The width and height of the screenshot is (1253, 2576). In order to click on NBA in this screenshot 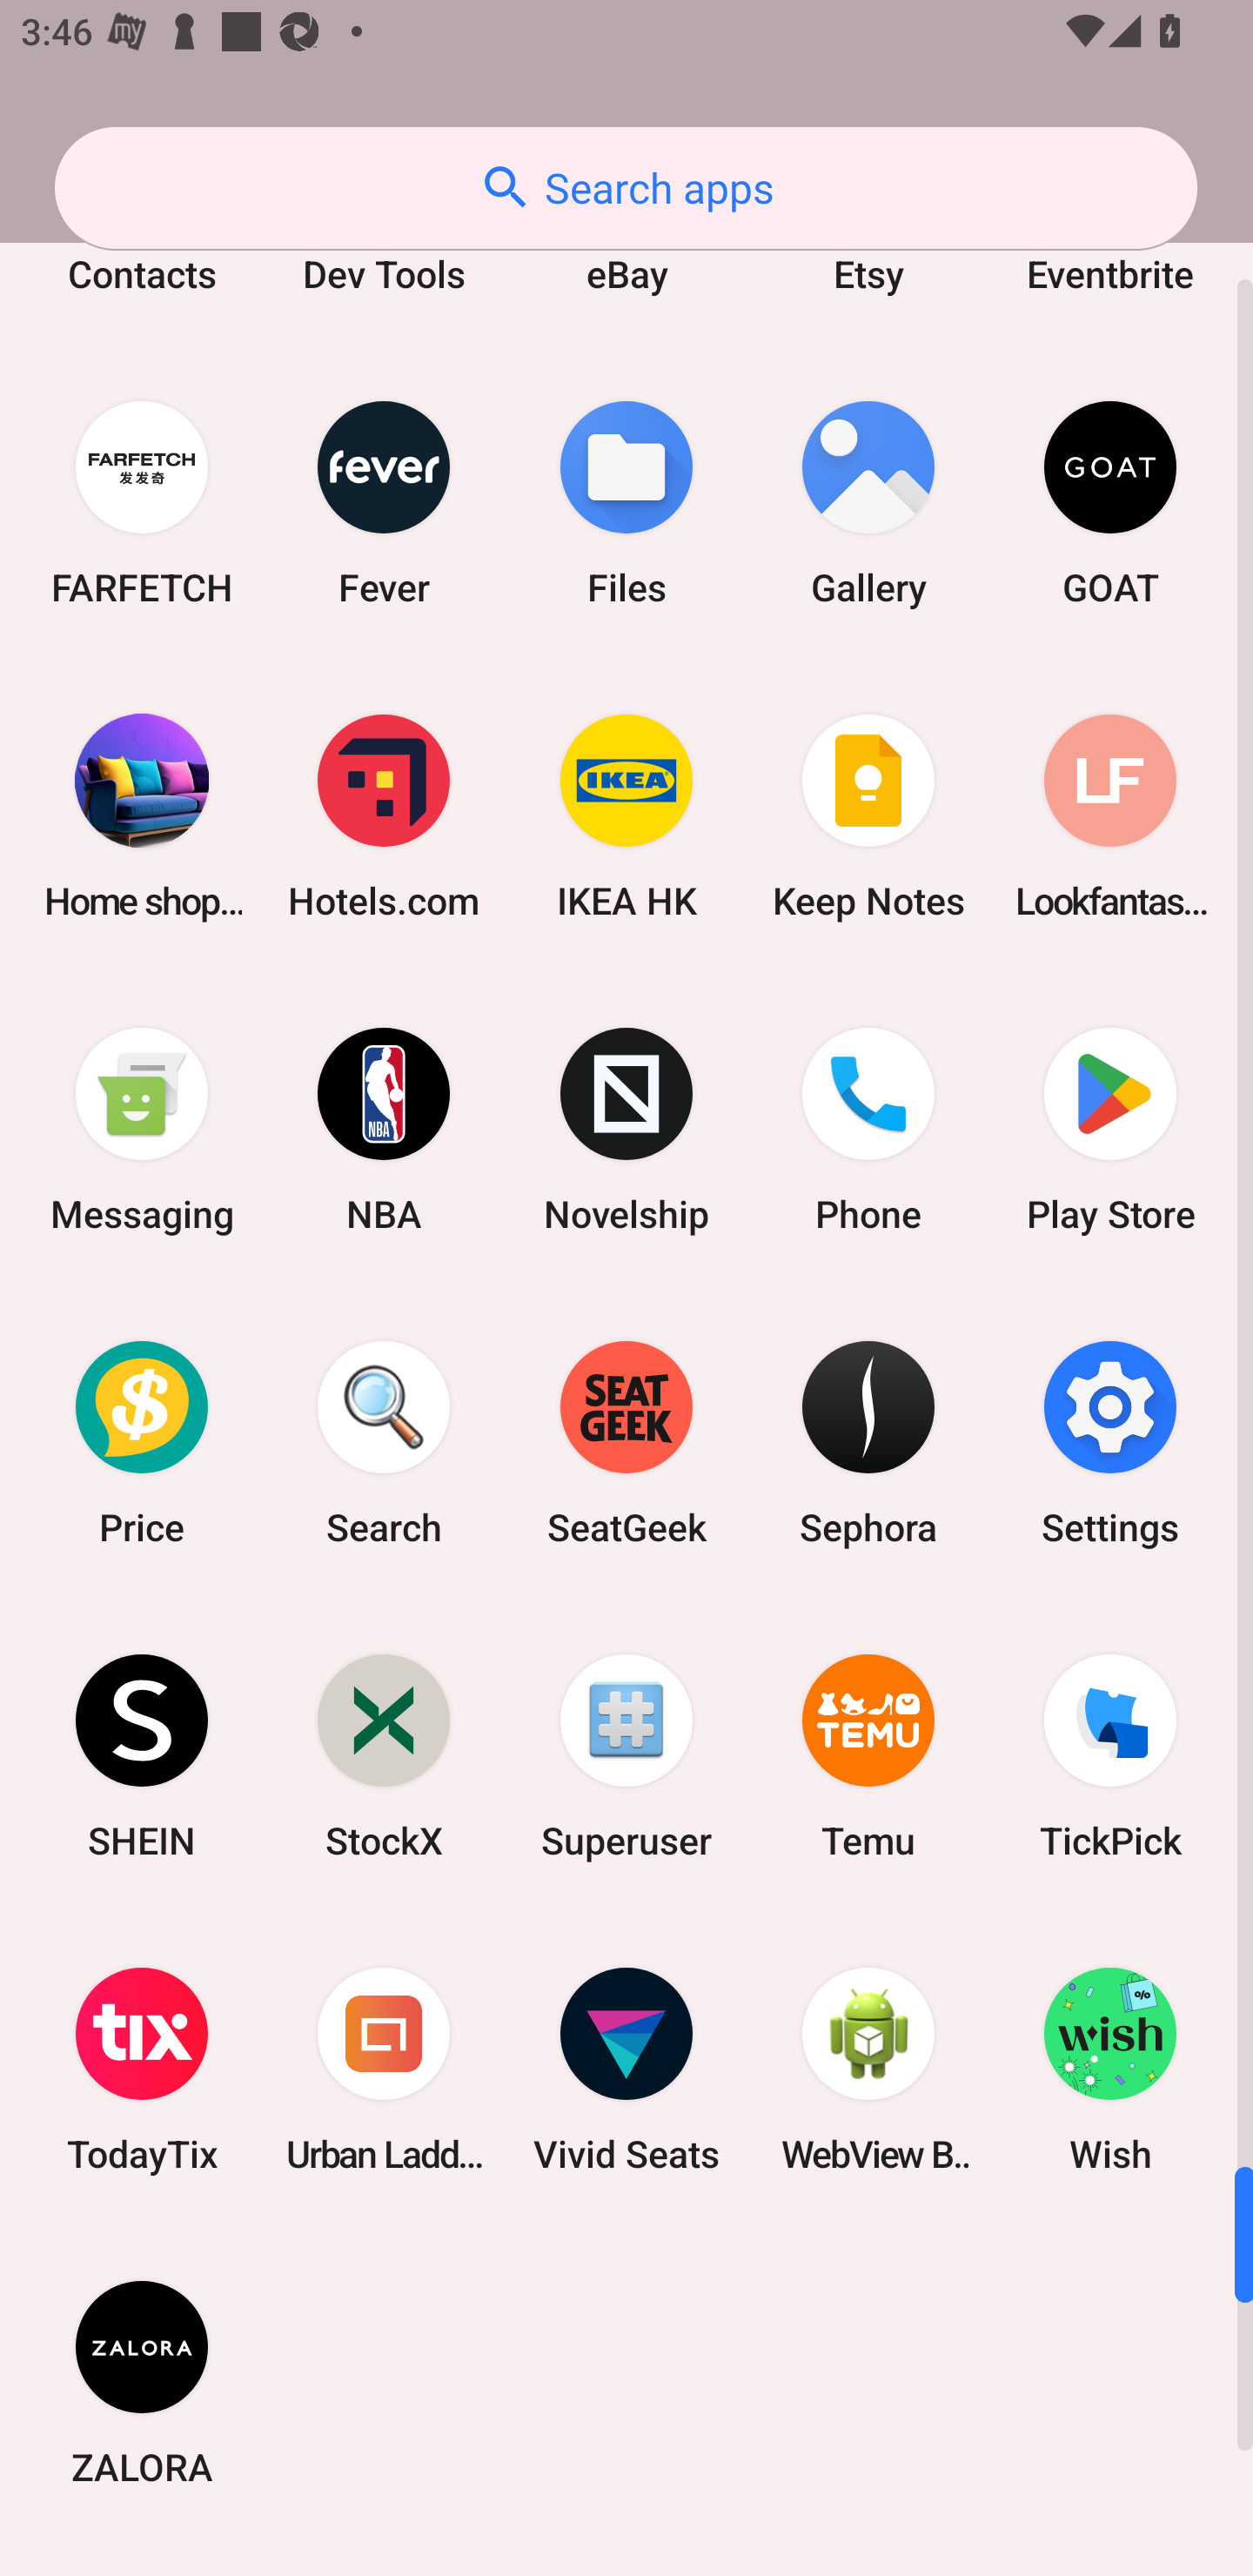, I will do `click(384, 1130)`.